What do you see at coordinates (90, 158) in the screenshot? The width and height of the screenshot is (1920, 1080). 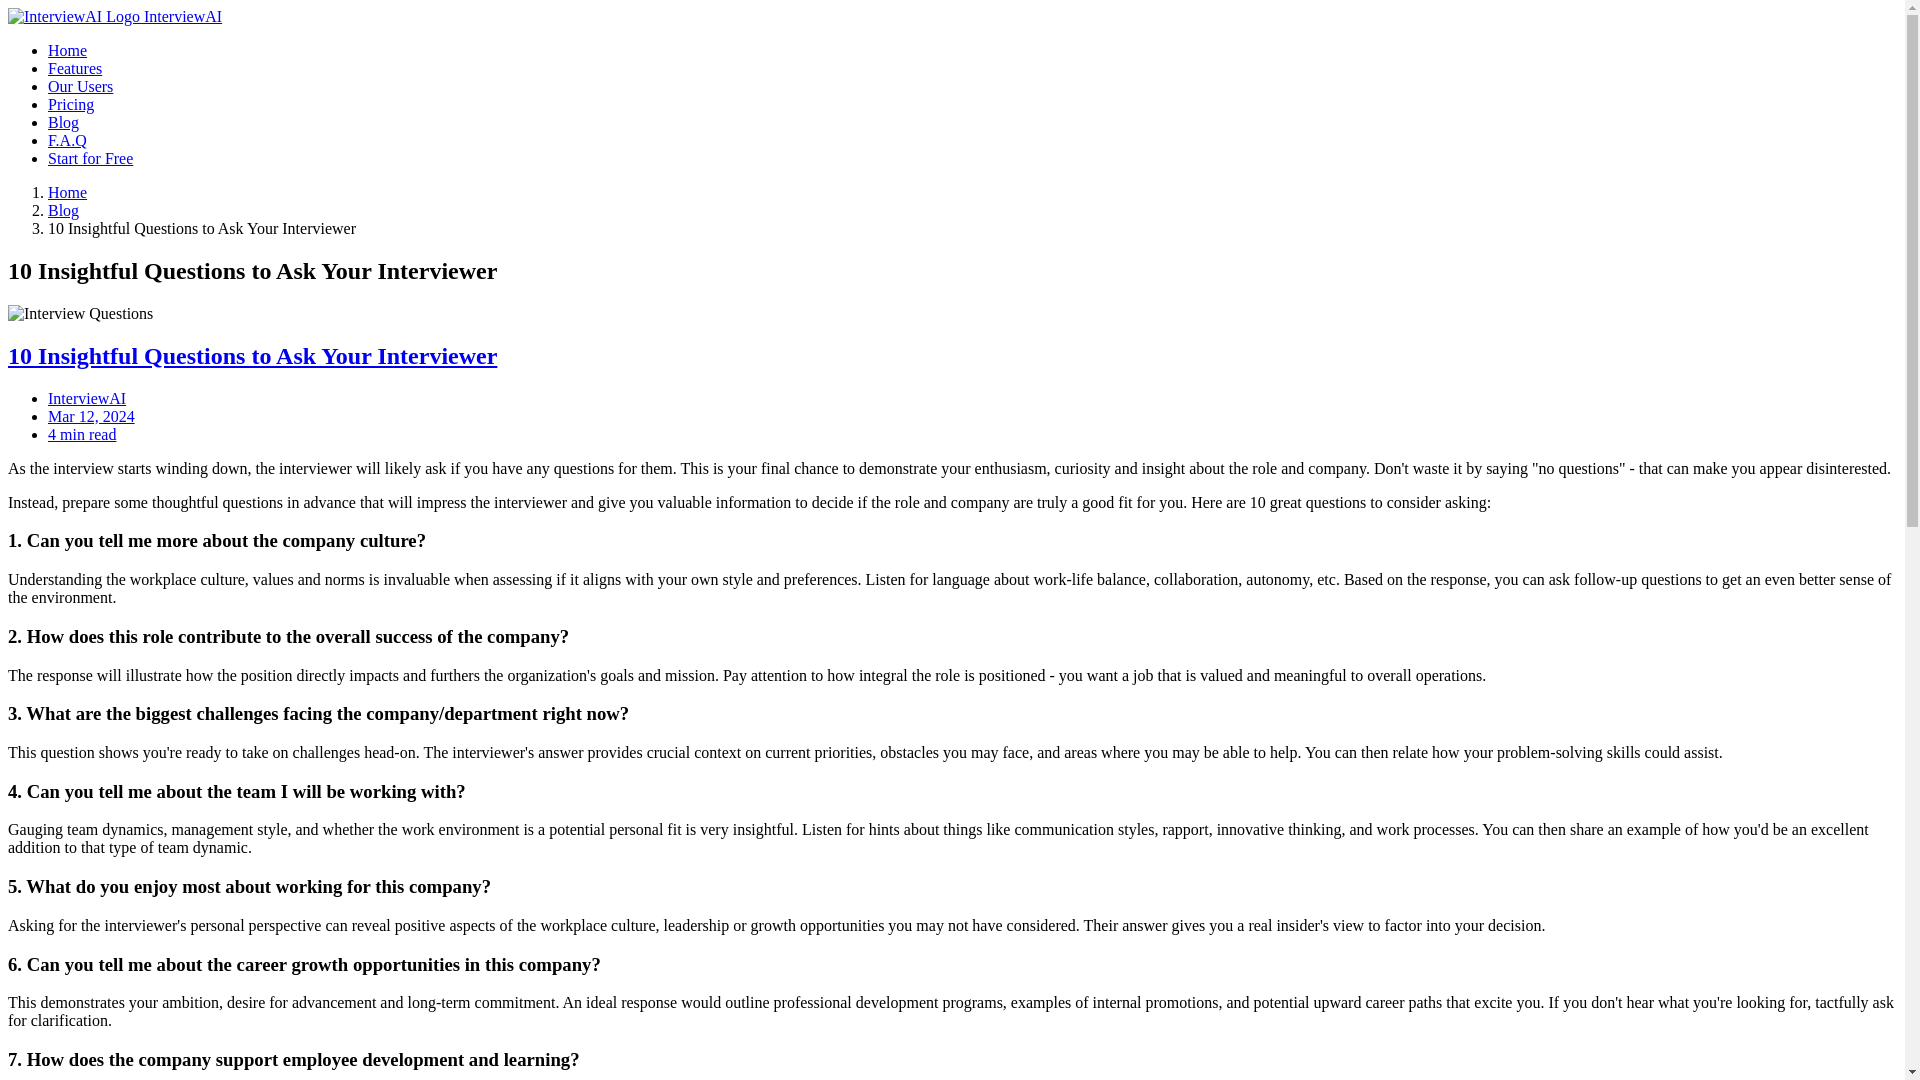 I see `Start for Free` at bounding box center [90, 158].